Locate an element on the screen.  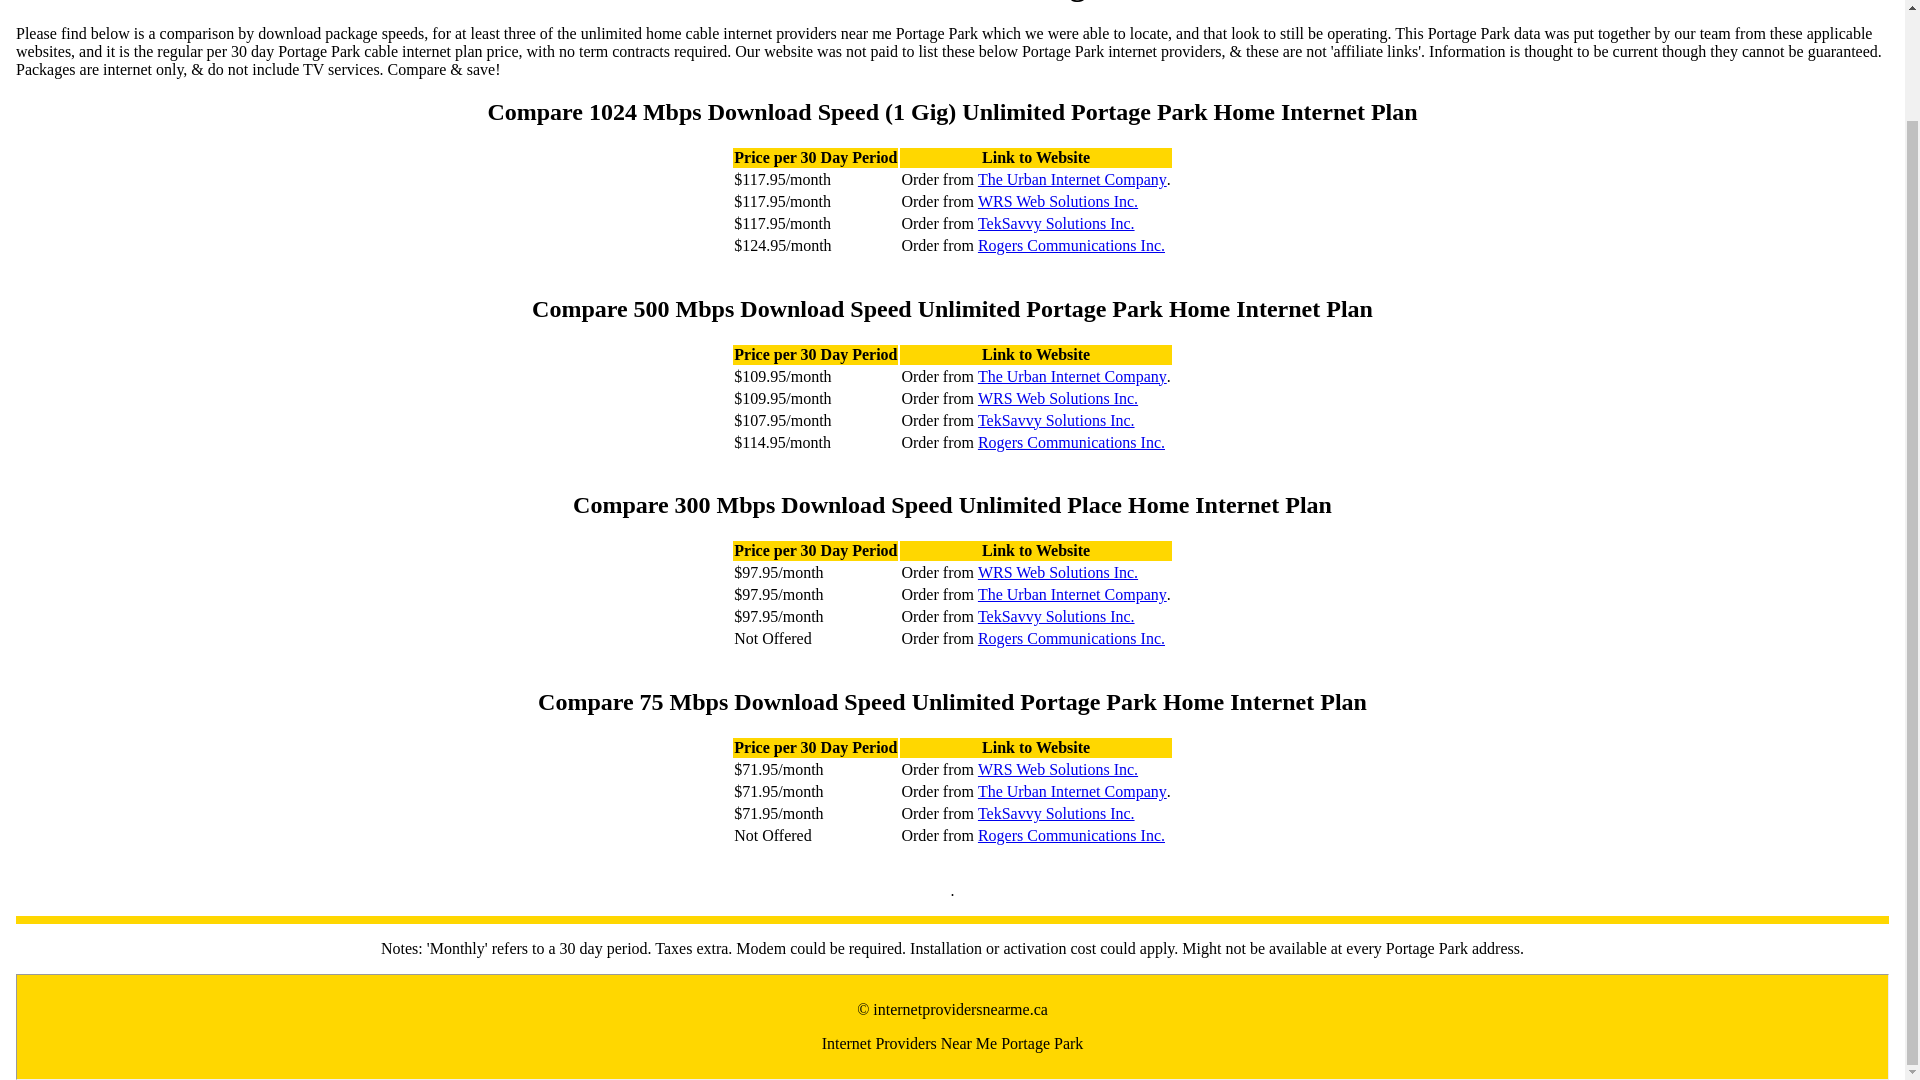
Rogers Communications Inc. is located at coordinates (1071, 836).